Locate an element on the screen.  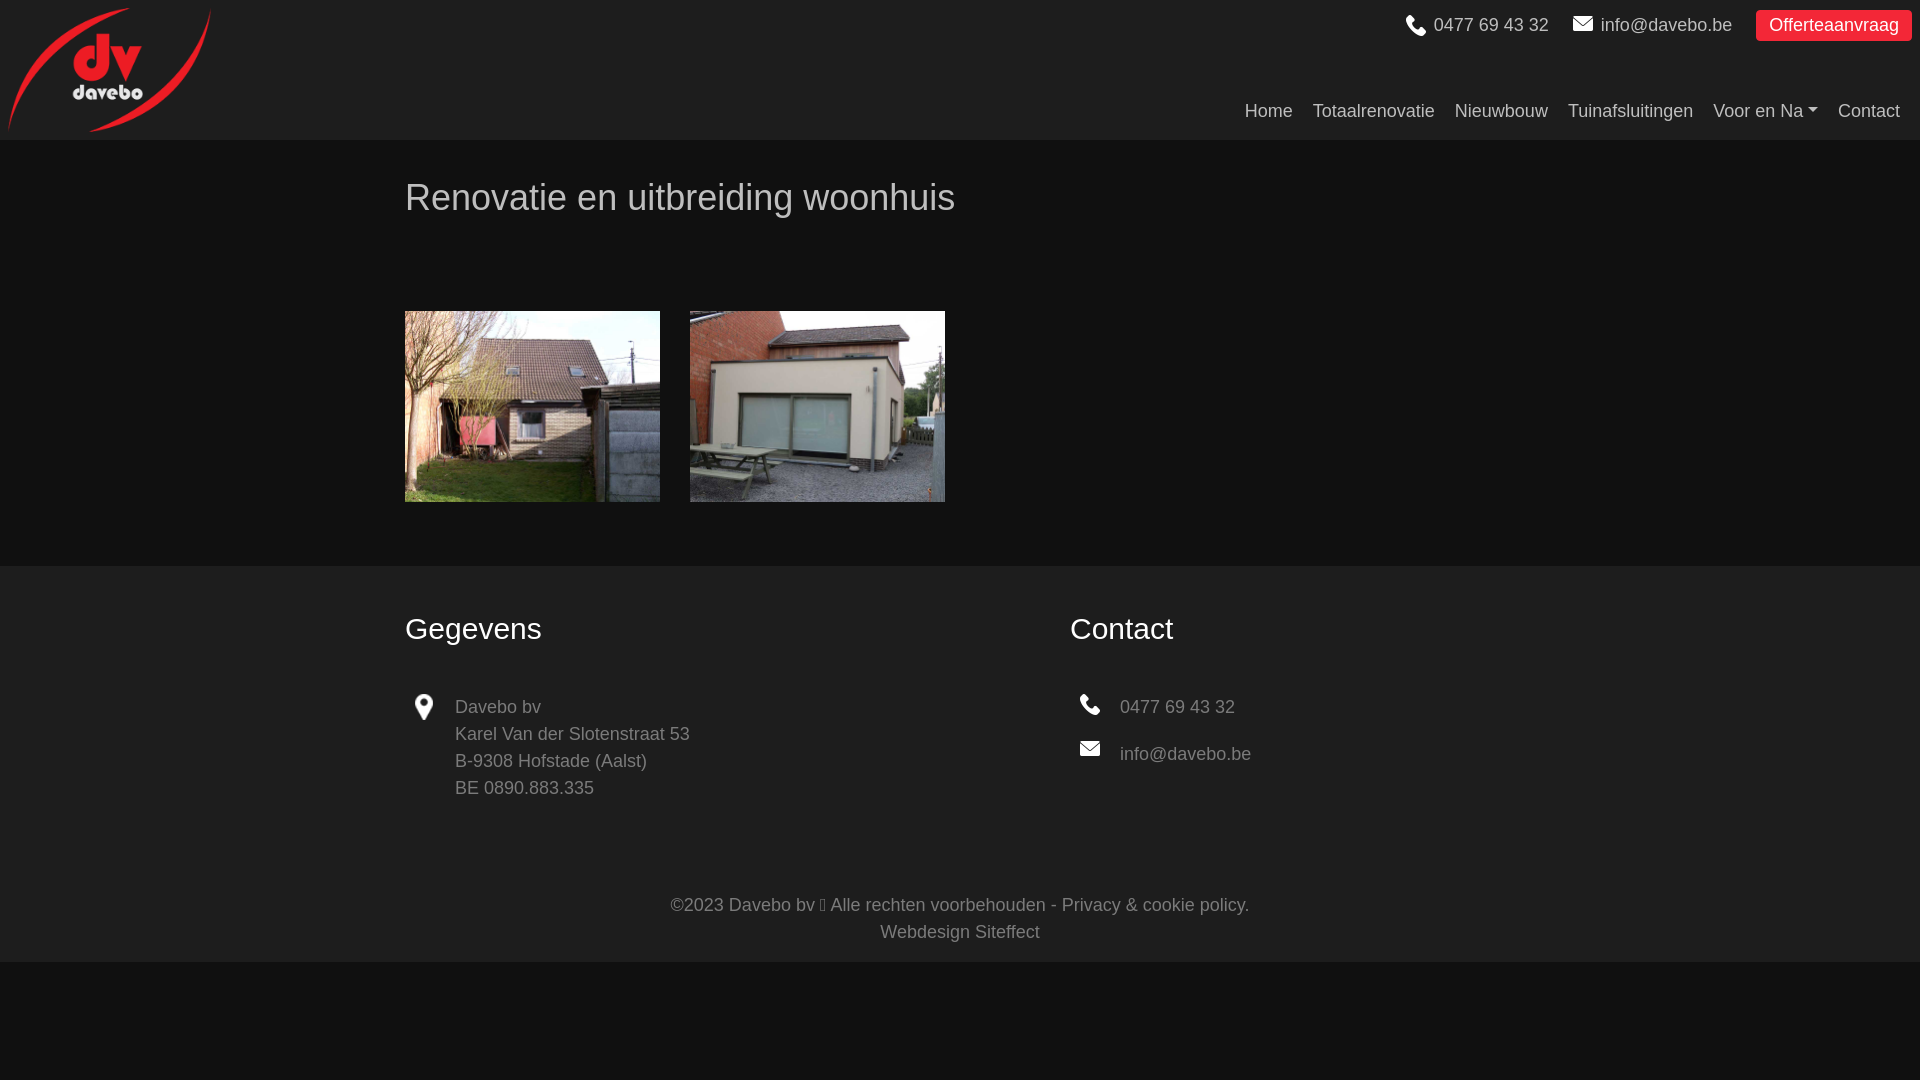
info@davebo.be is located at coordinates (1666, 25).